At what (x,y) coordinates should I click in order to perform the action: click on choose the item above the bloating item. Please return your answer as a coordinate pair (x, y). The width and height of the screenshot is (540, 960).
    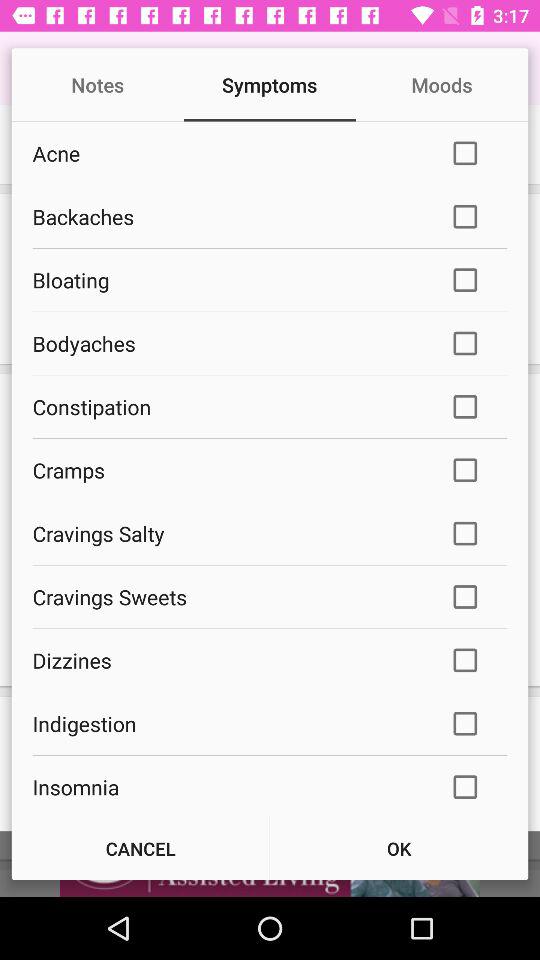
    Looking at the image, I should click on (228, 216).